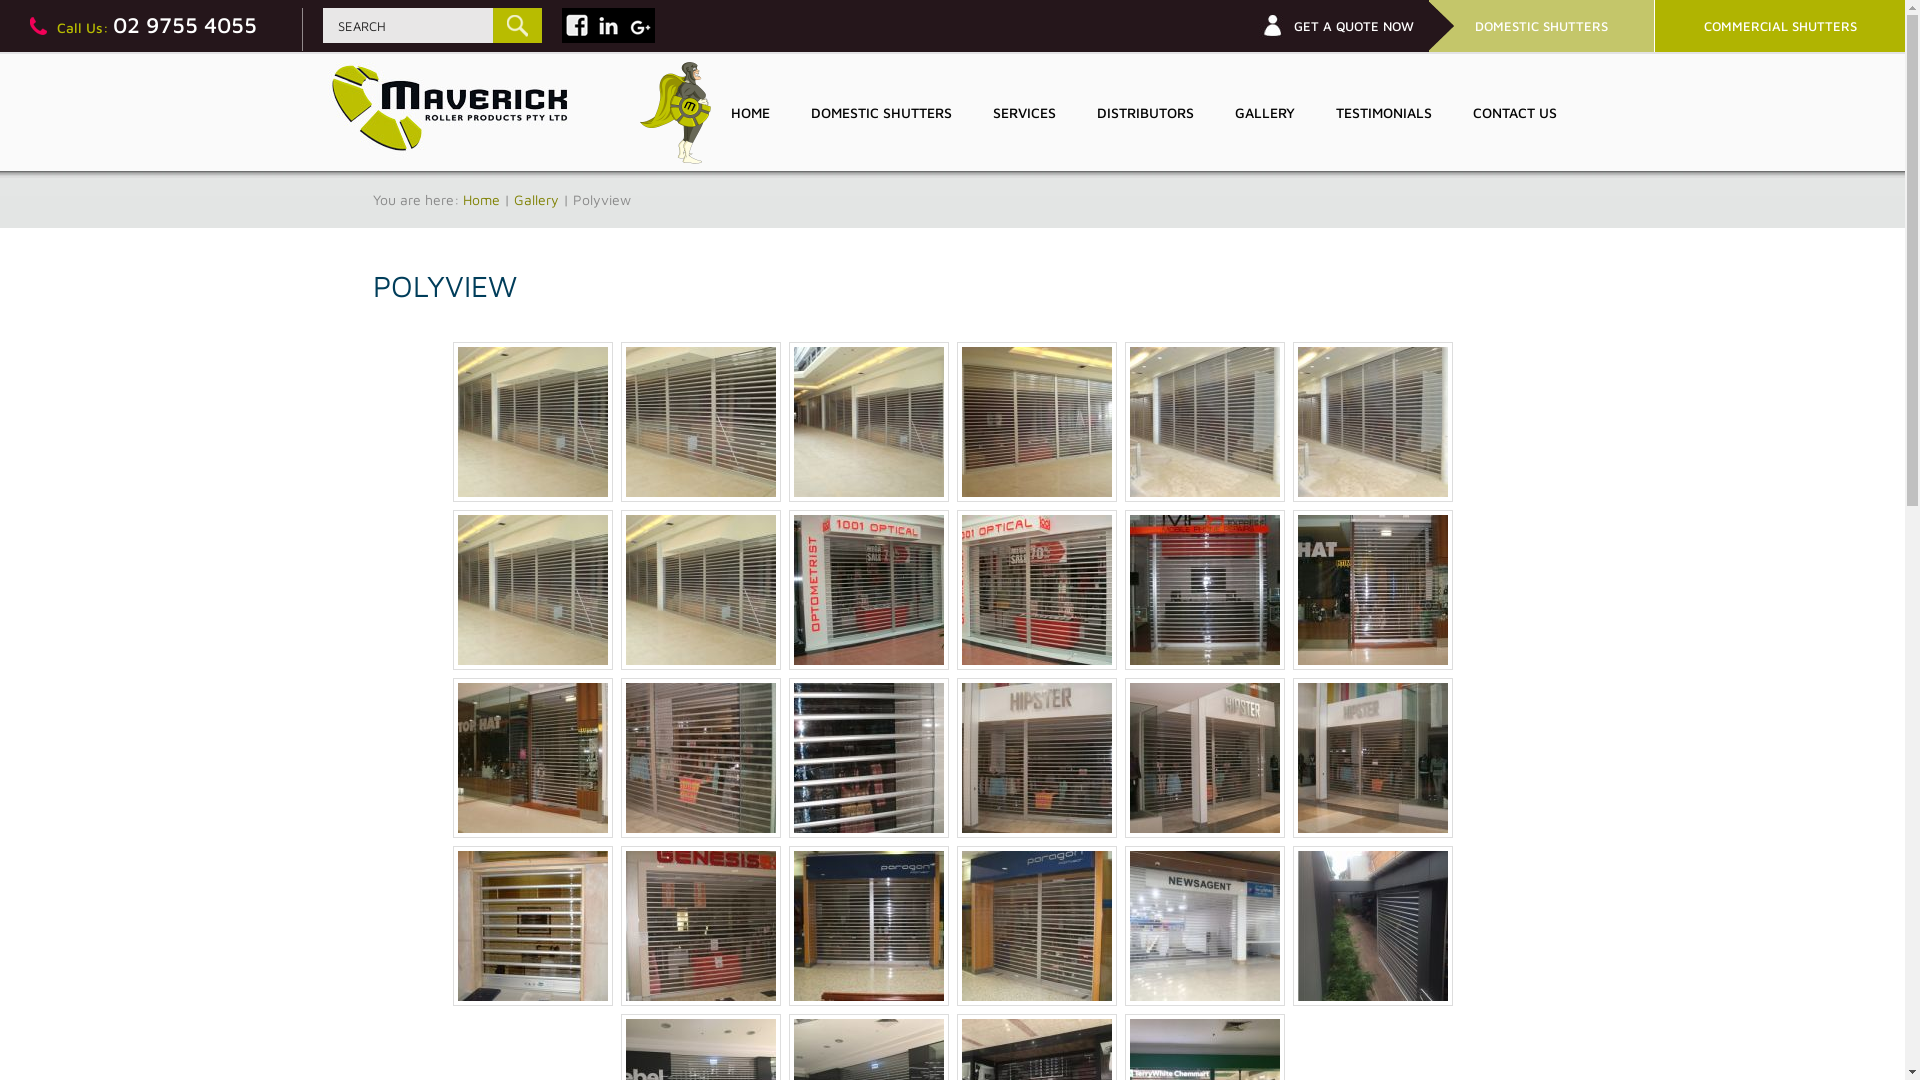 This screenshot has height=1080, width=1920. What do you see at coordinates (480, 200) in the screenshot?
I see `Home` at bounding box center [480, 200].